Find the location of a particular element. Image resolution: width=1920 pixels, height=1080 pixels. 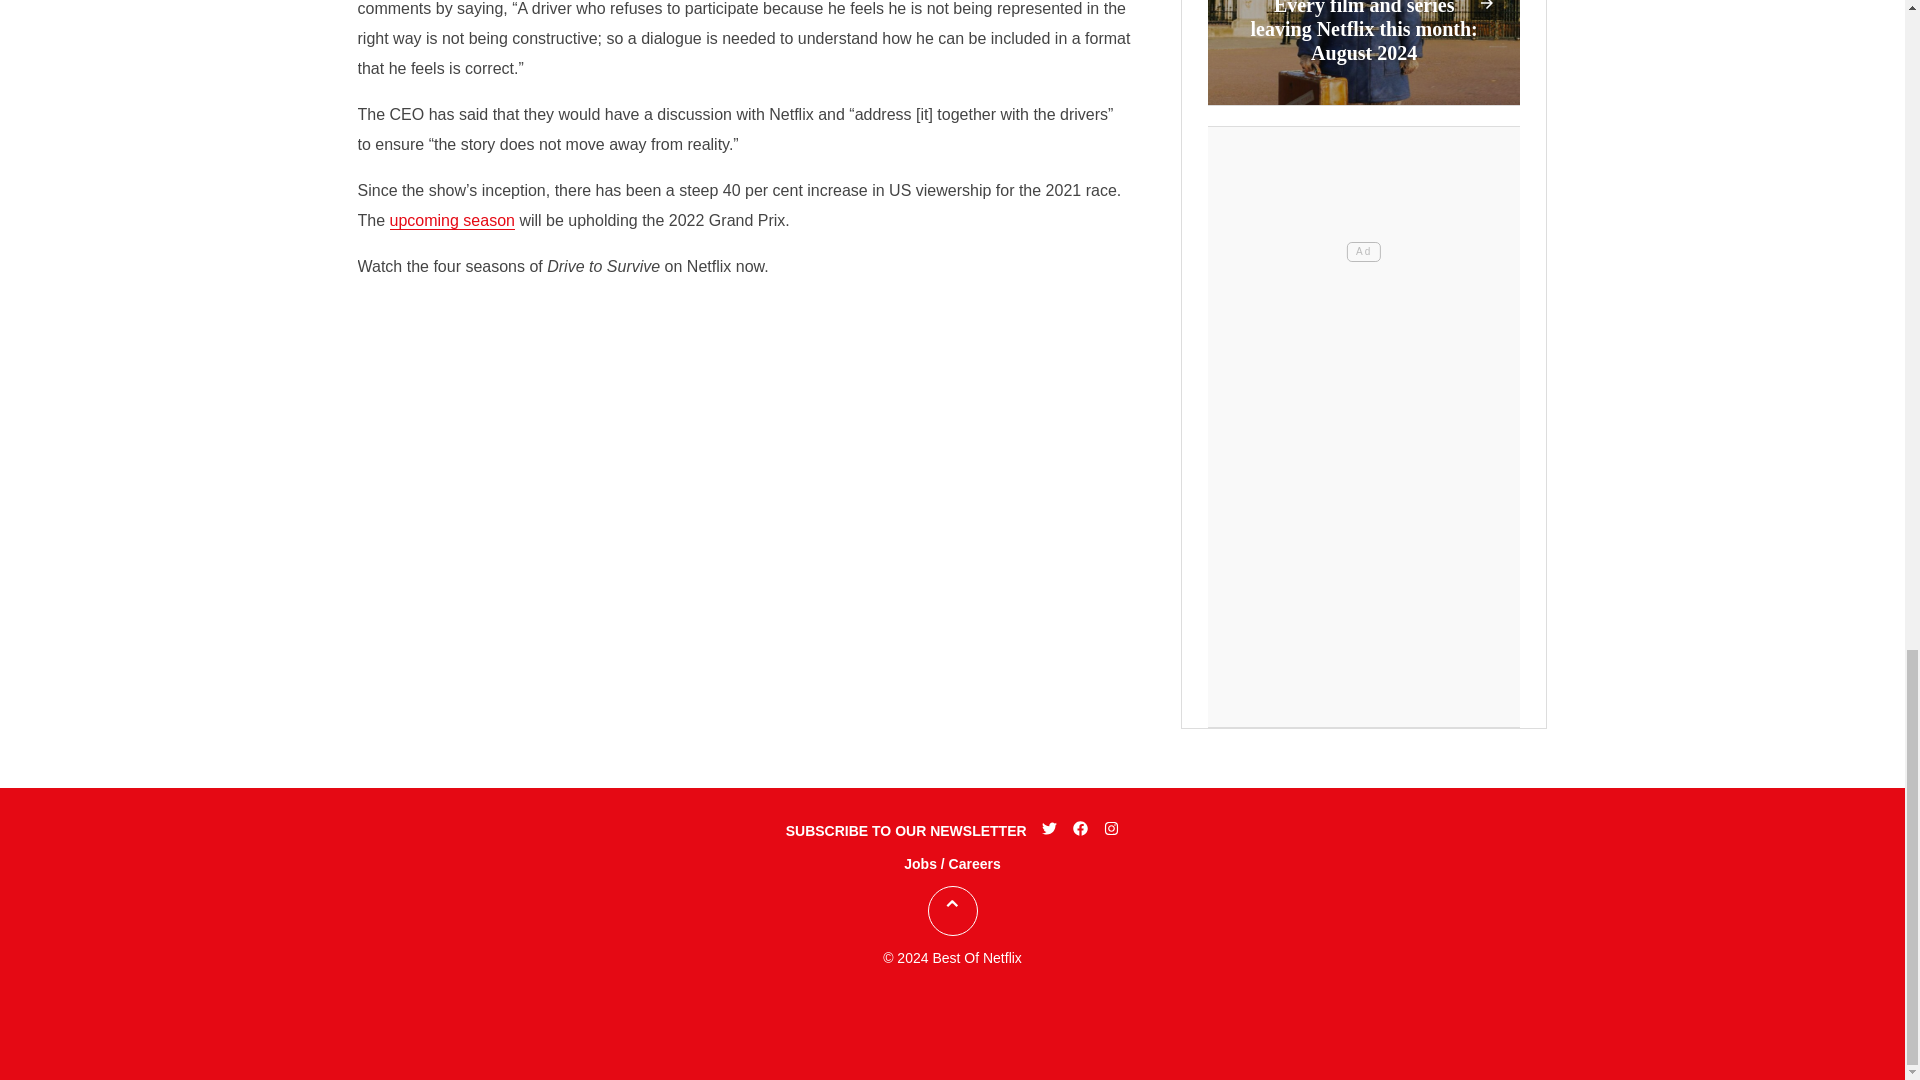

upcoming season is located at coordinates (452, 220).